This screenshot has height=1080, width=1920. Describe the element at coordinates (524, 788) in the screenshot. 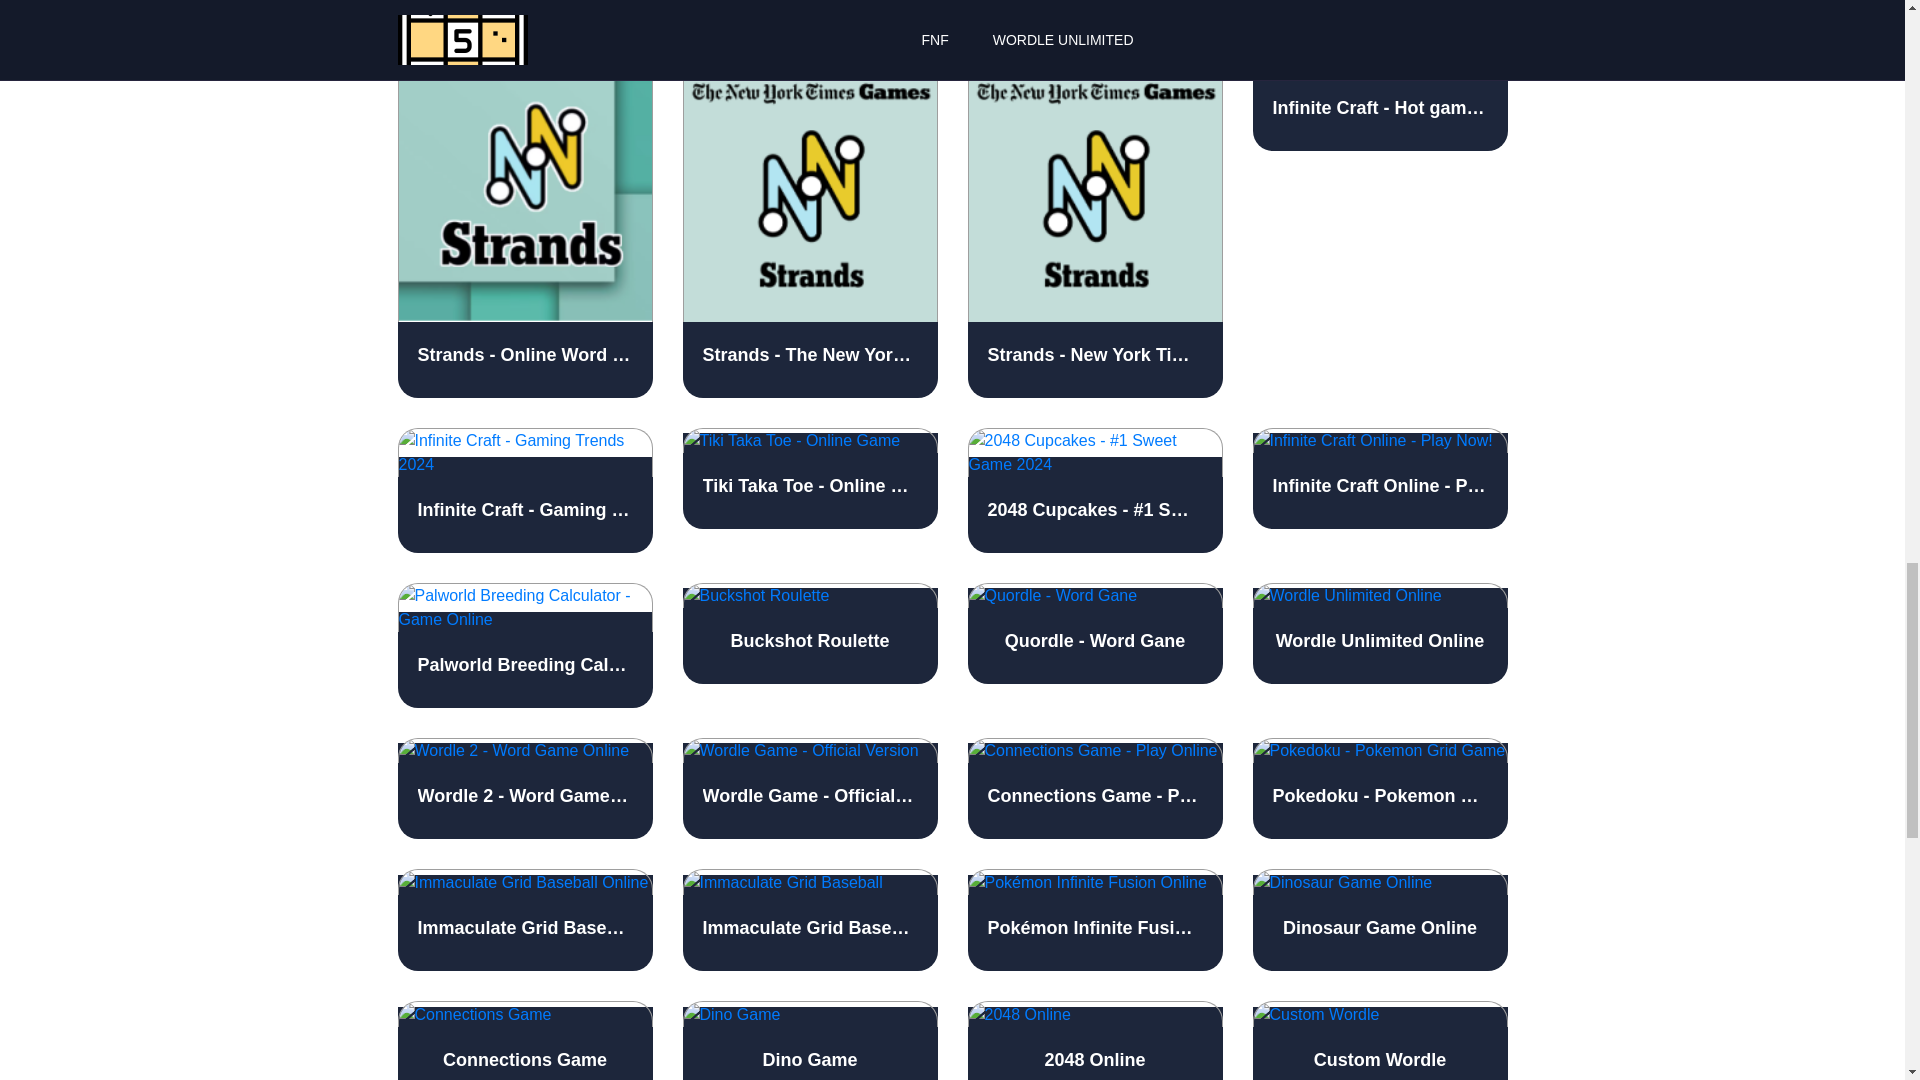

I see `Wordle 2 - Word Game Online` at that location.